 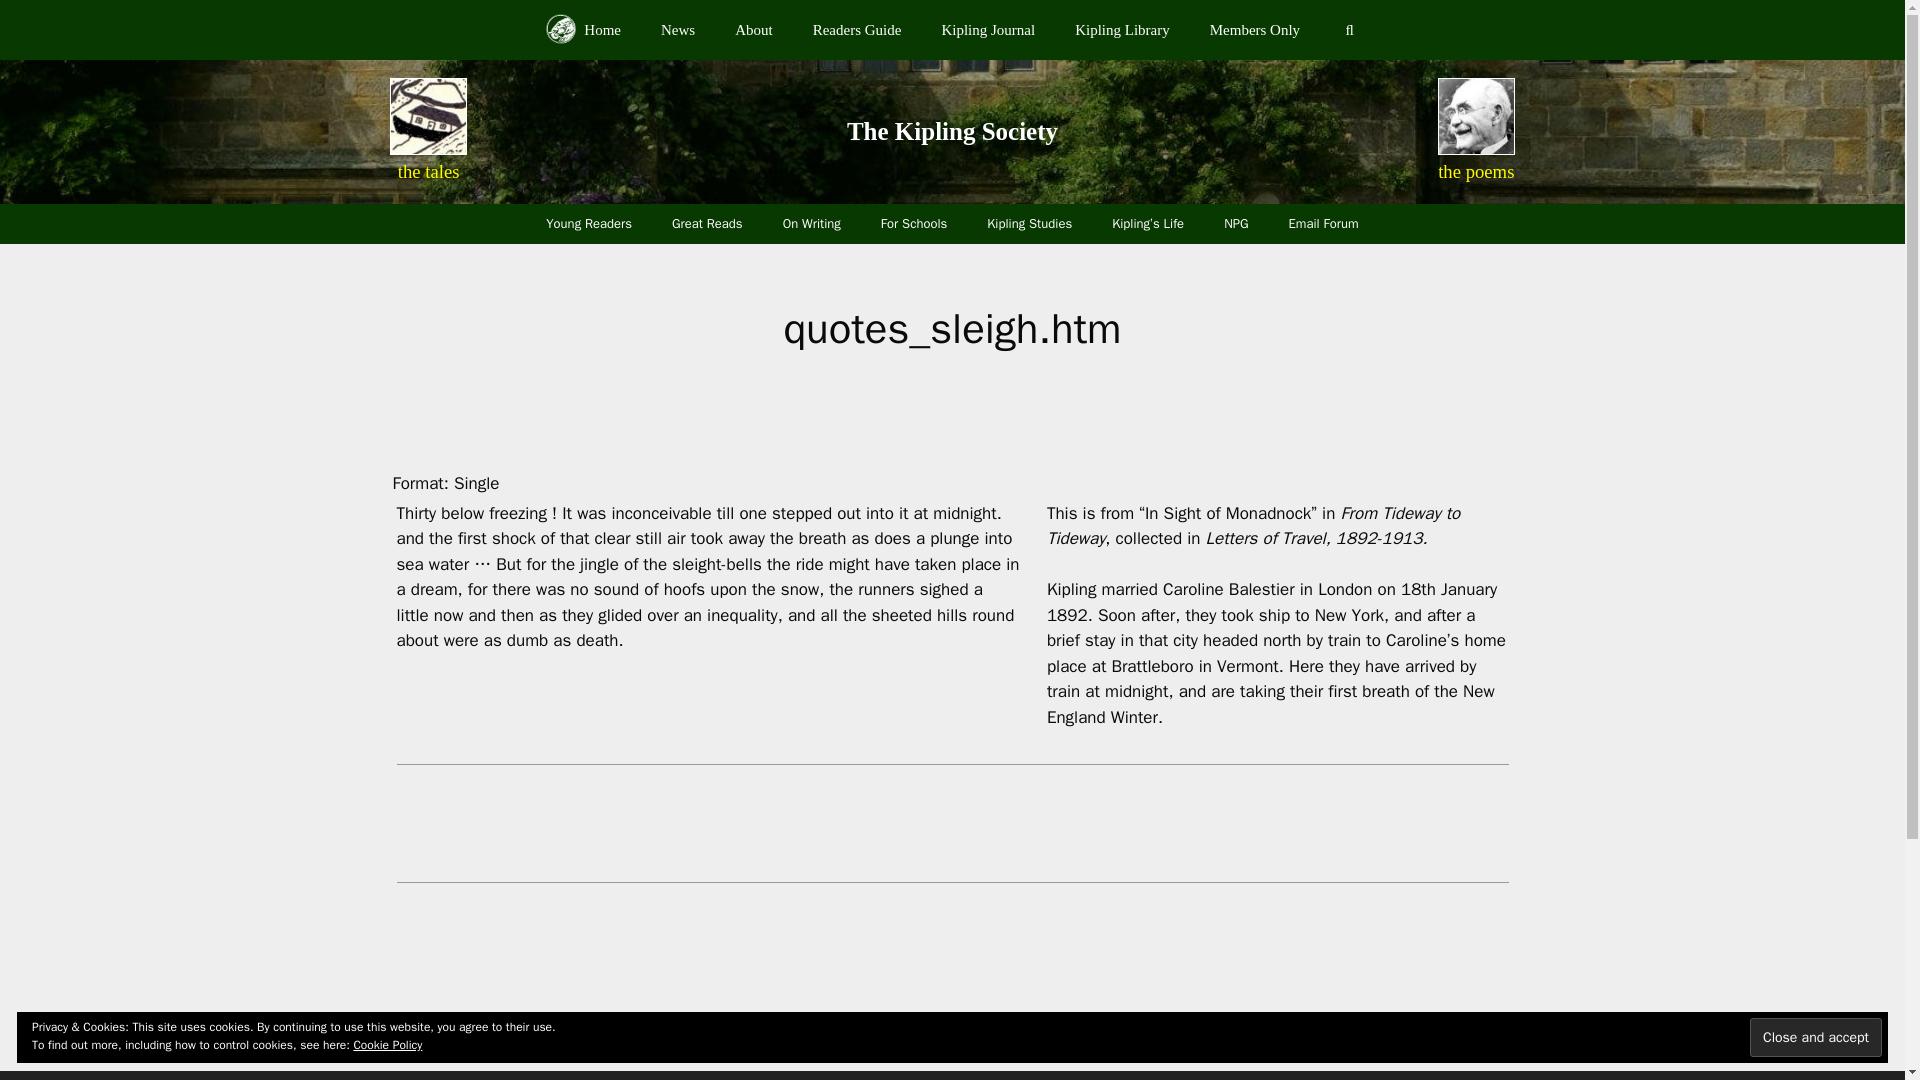 I want to click on NPG, so click(x=1235, y=224).